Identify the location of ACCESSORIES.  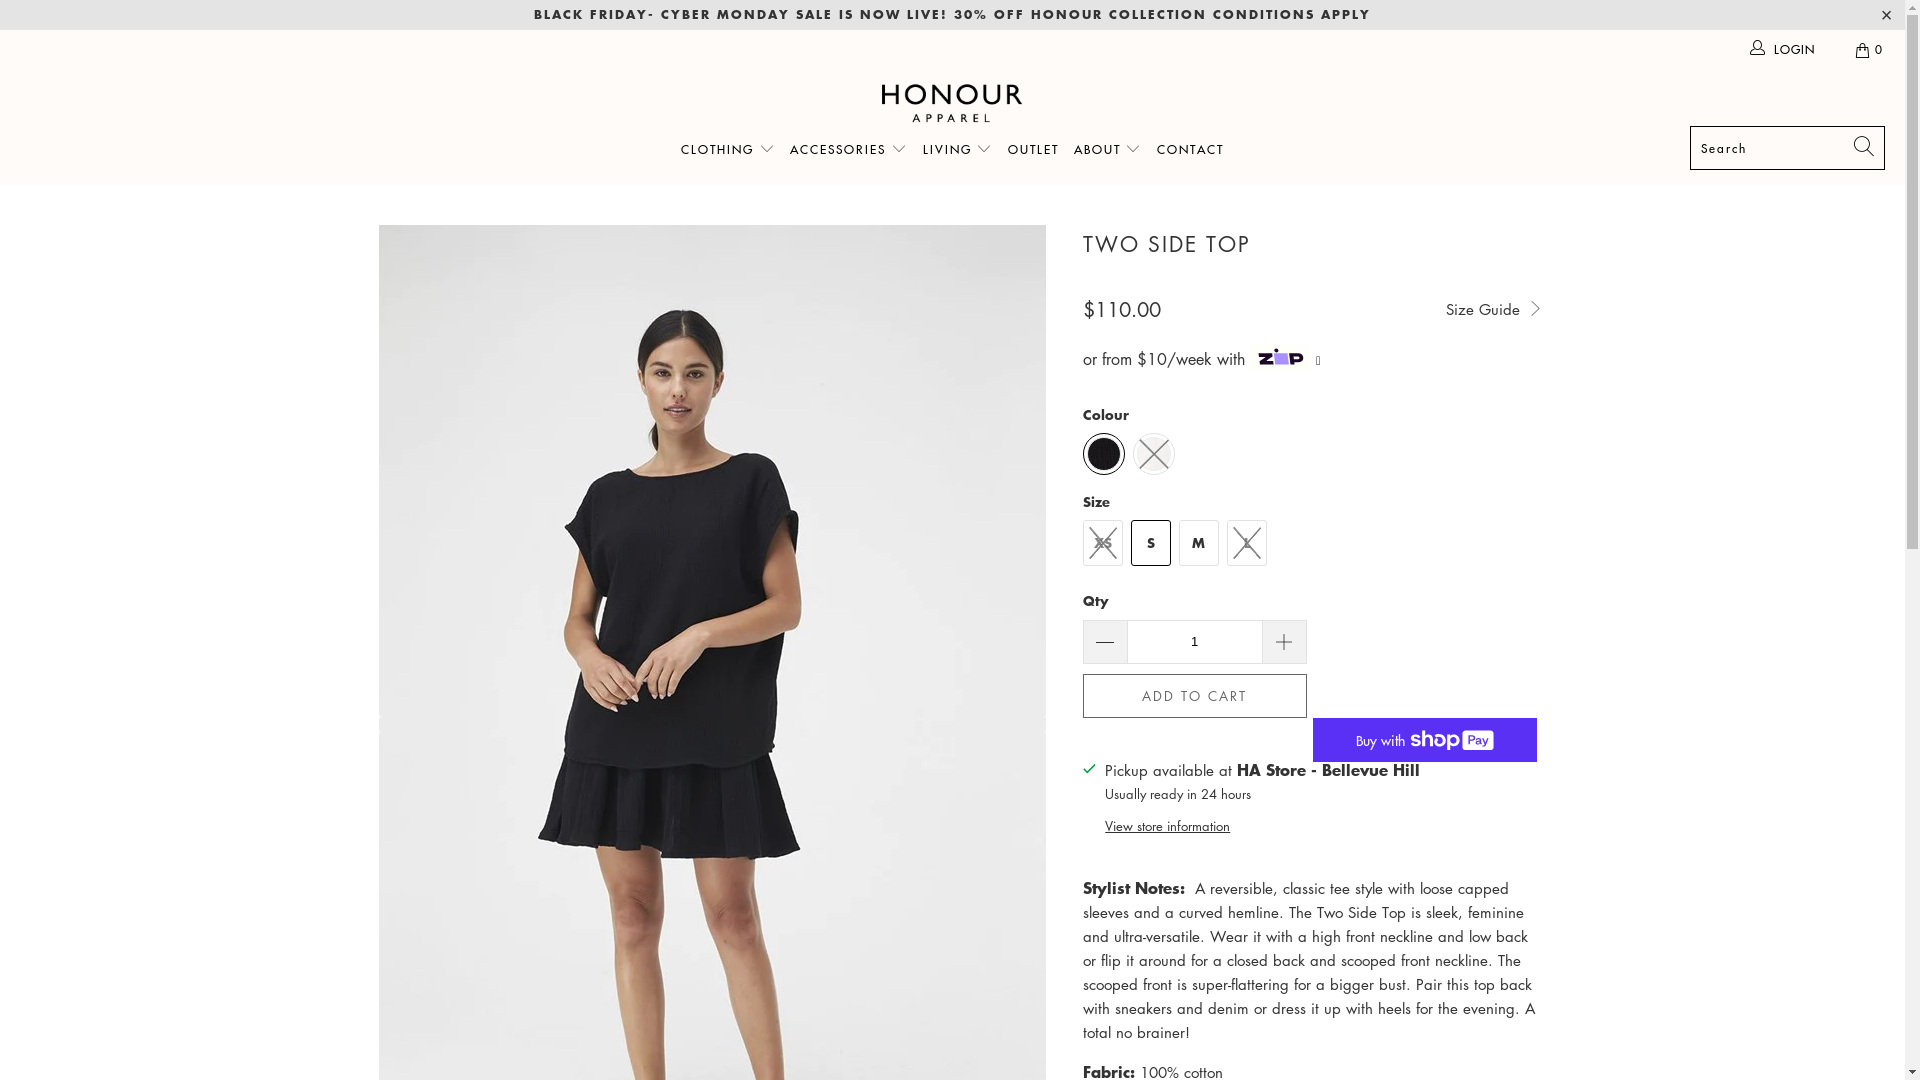
(848, 150).